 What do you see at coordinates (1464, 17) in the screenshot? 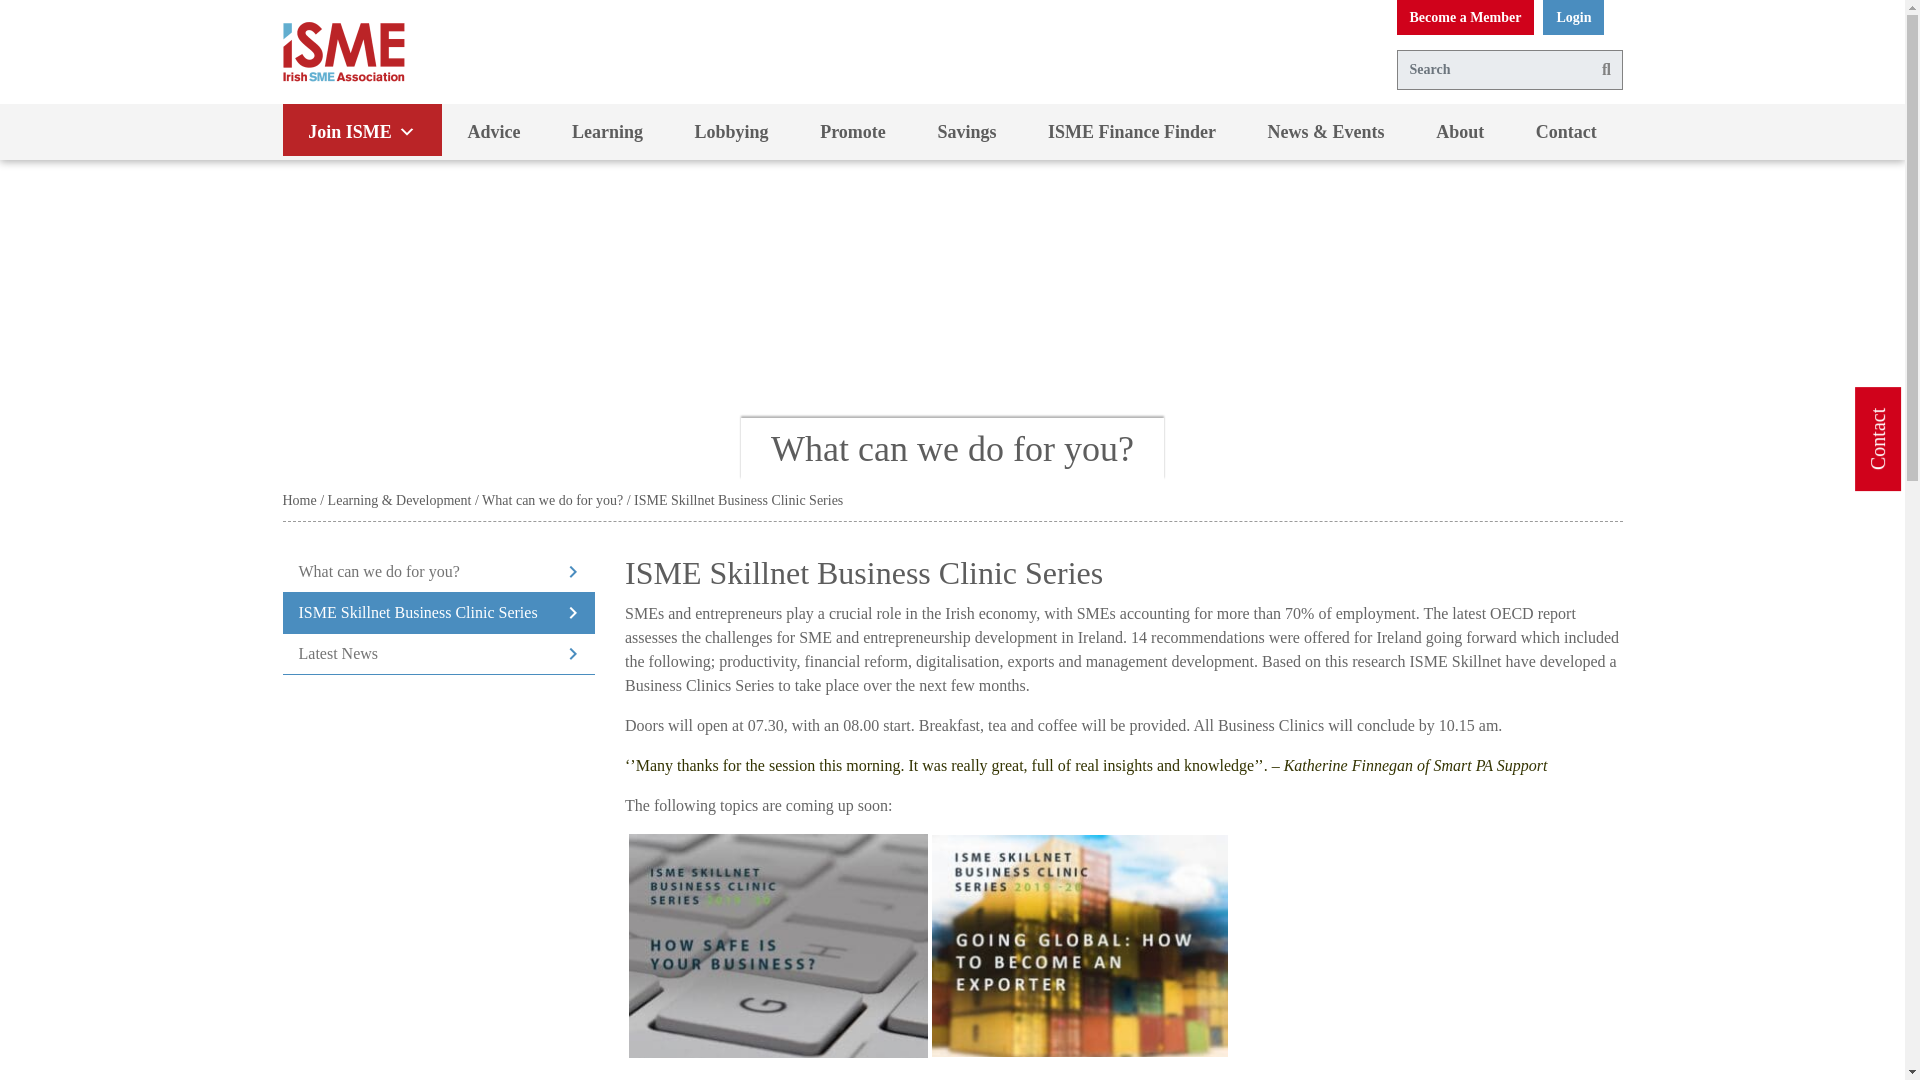
I see `Become a Member` at bounding box center [1464, 17].